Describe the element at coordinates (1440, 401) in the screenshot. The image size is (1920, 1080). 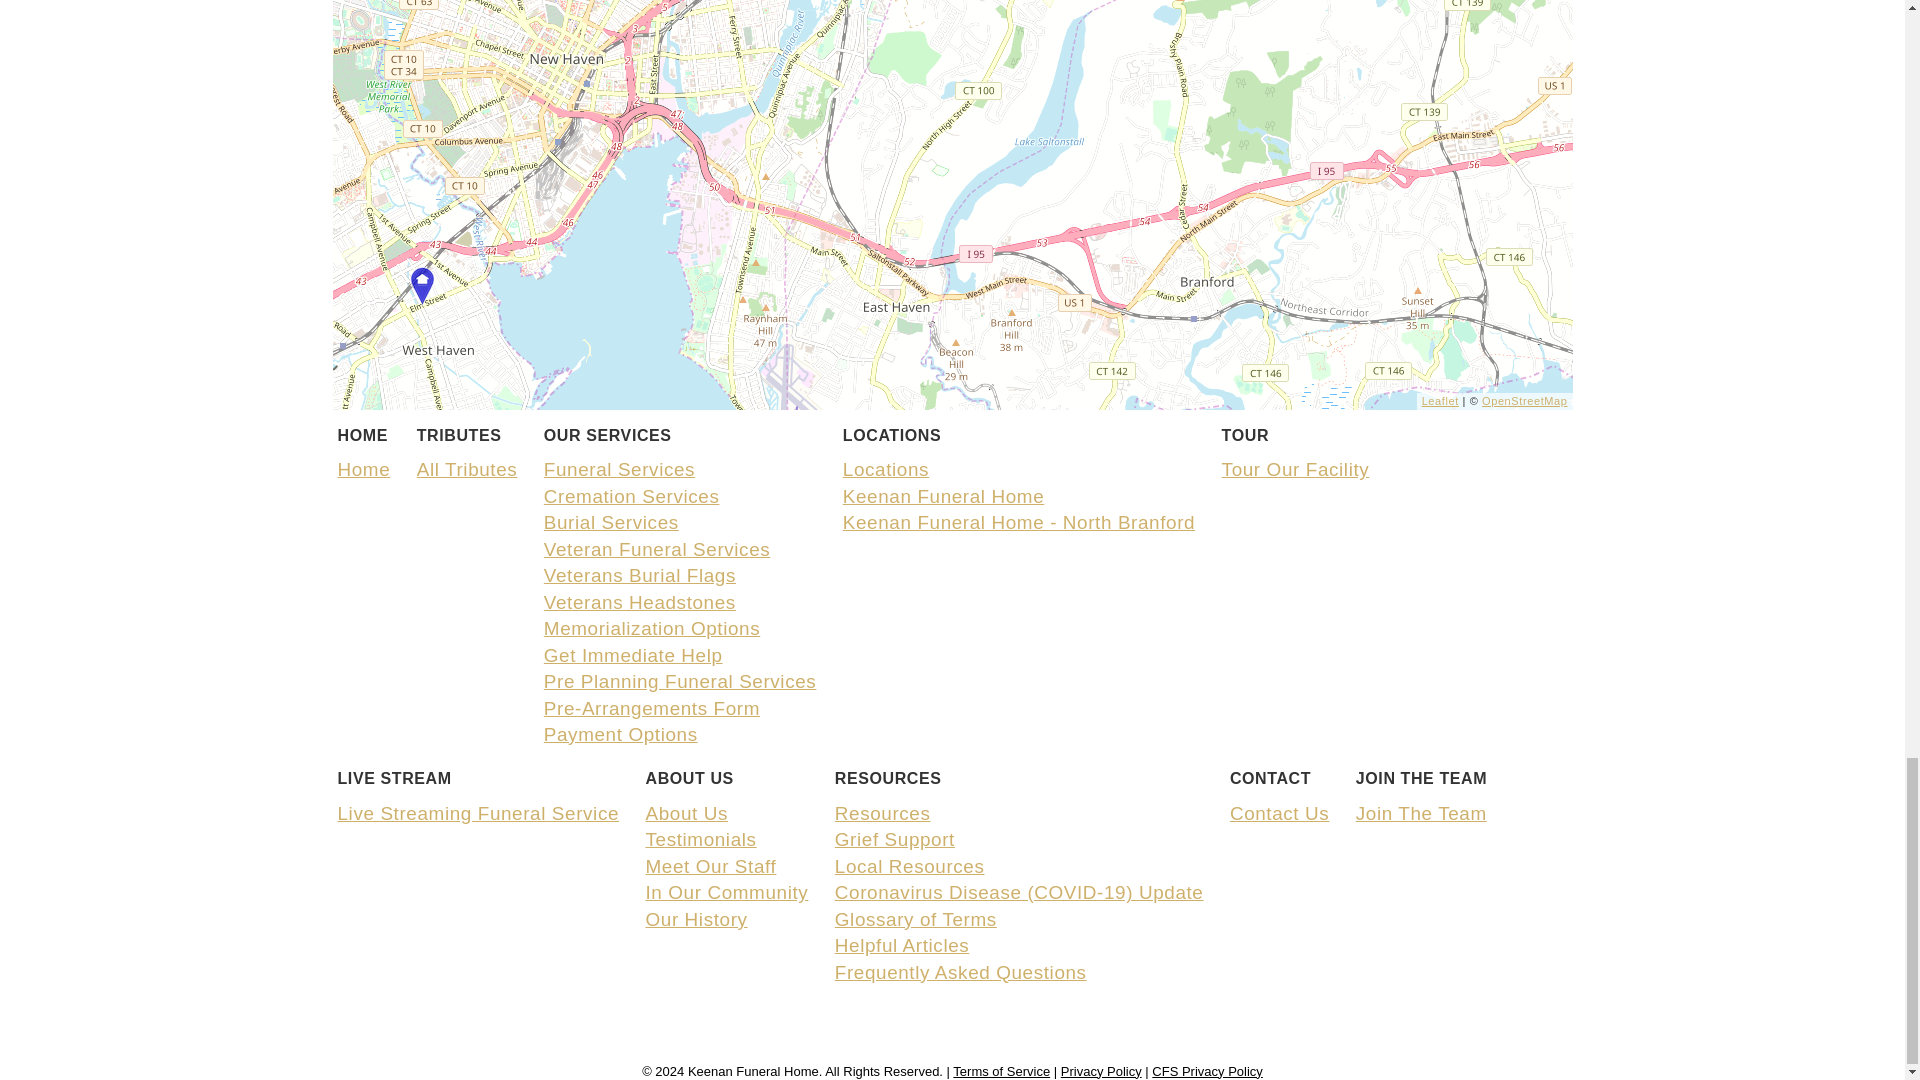
I see `A JS library for interactive maps` at that location.